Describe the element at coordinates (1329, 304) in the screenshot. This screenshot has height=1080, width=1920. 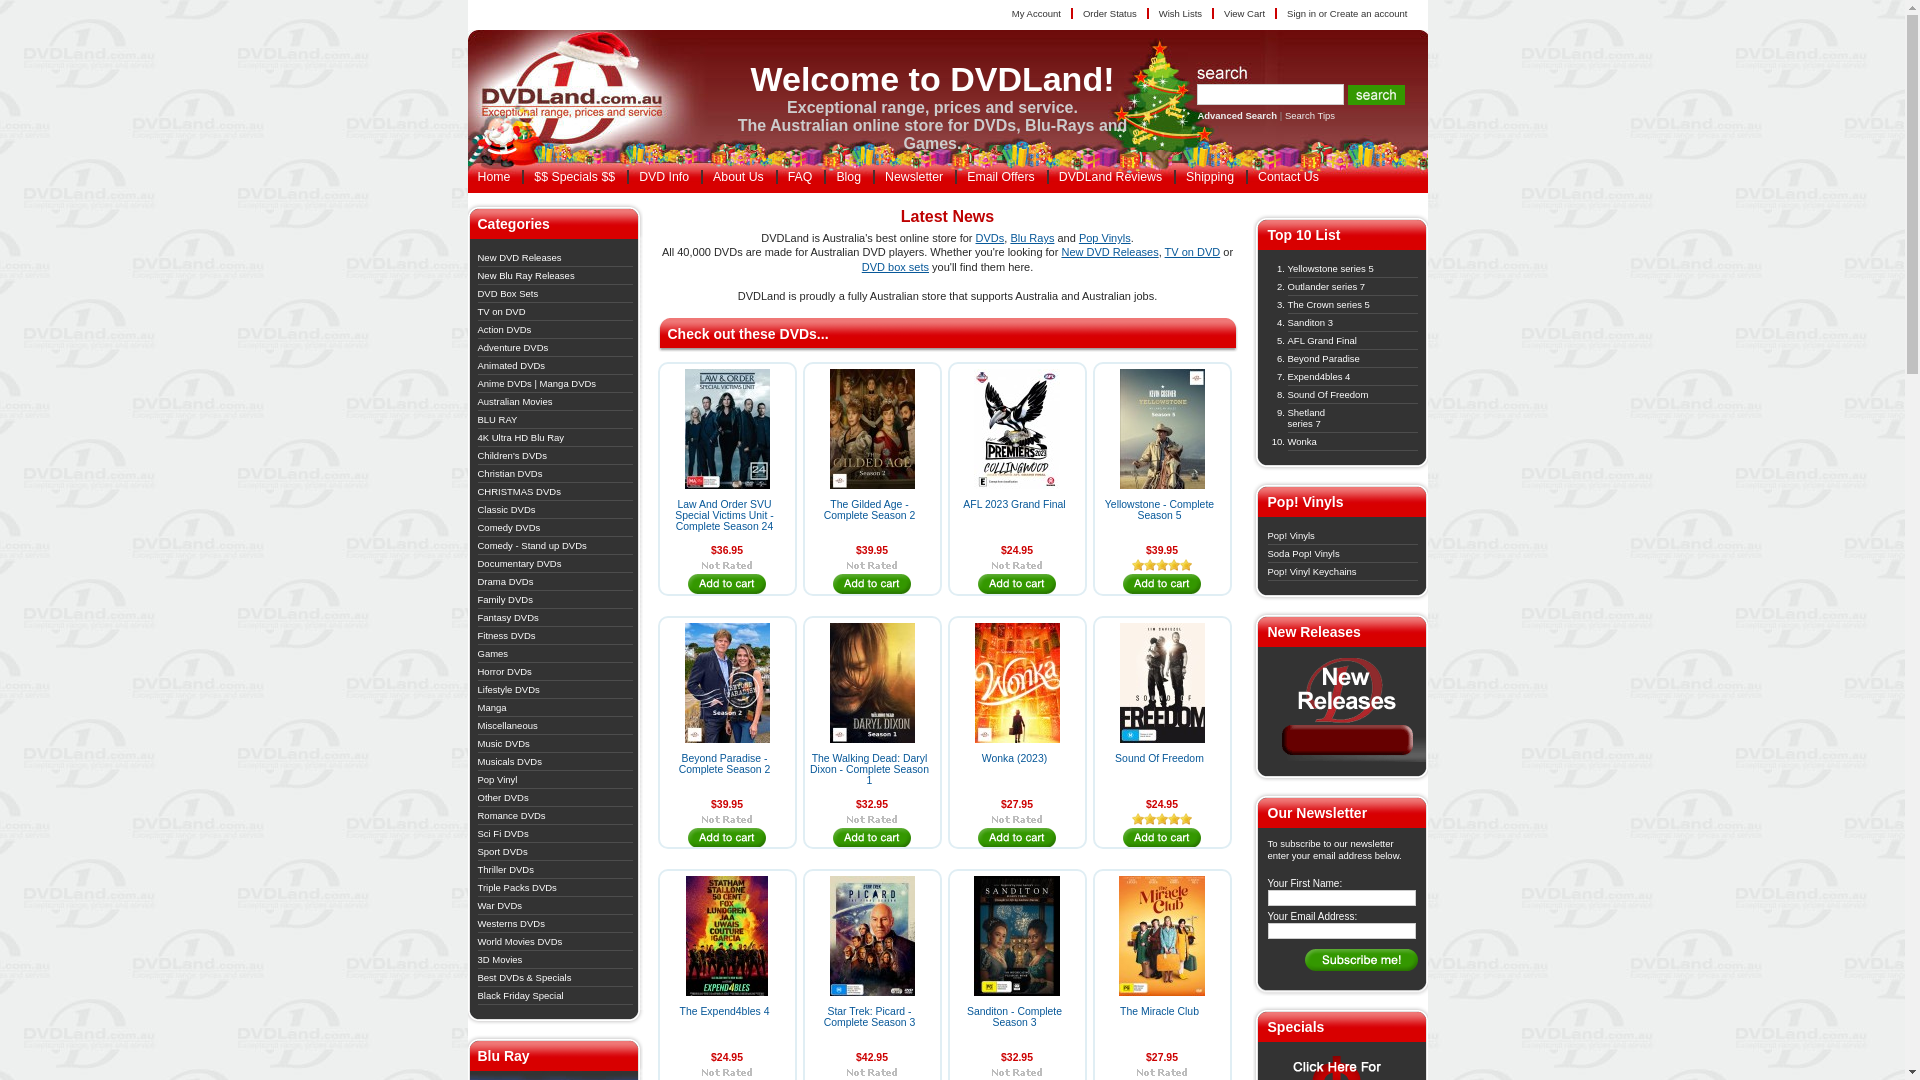
I see `The Crown series 5` at that location.